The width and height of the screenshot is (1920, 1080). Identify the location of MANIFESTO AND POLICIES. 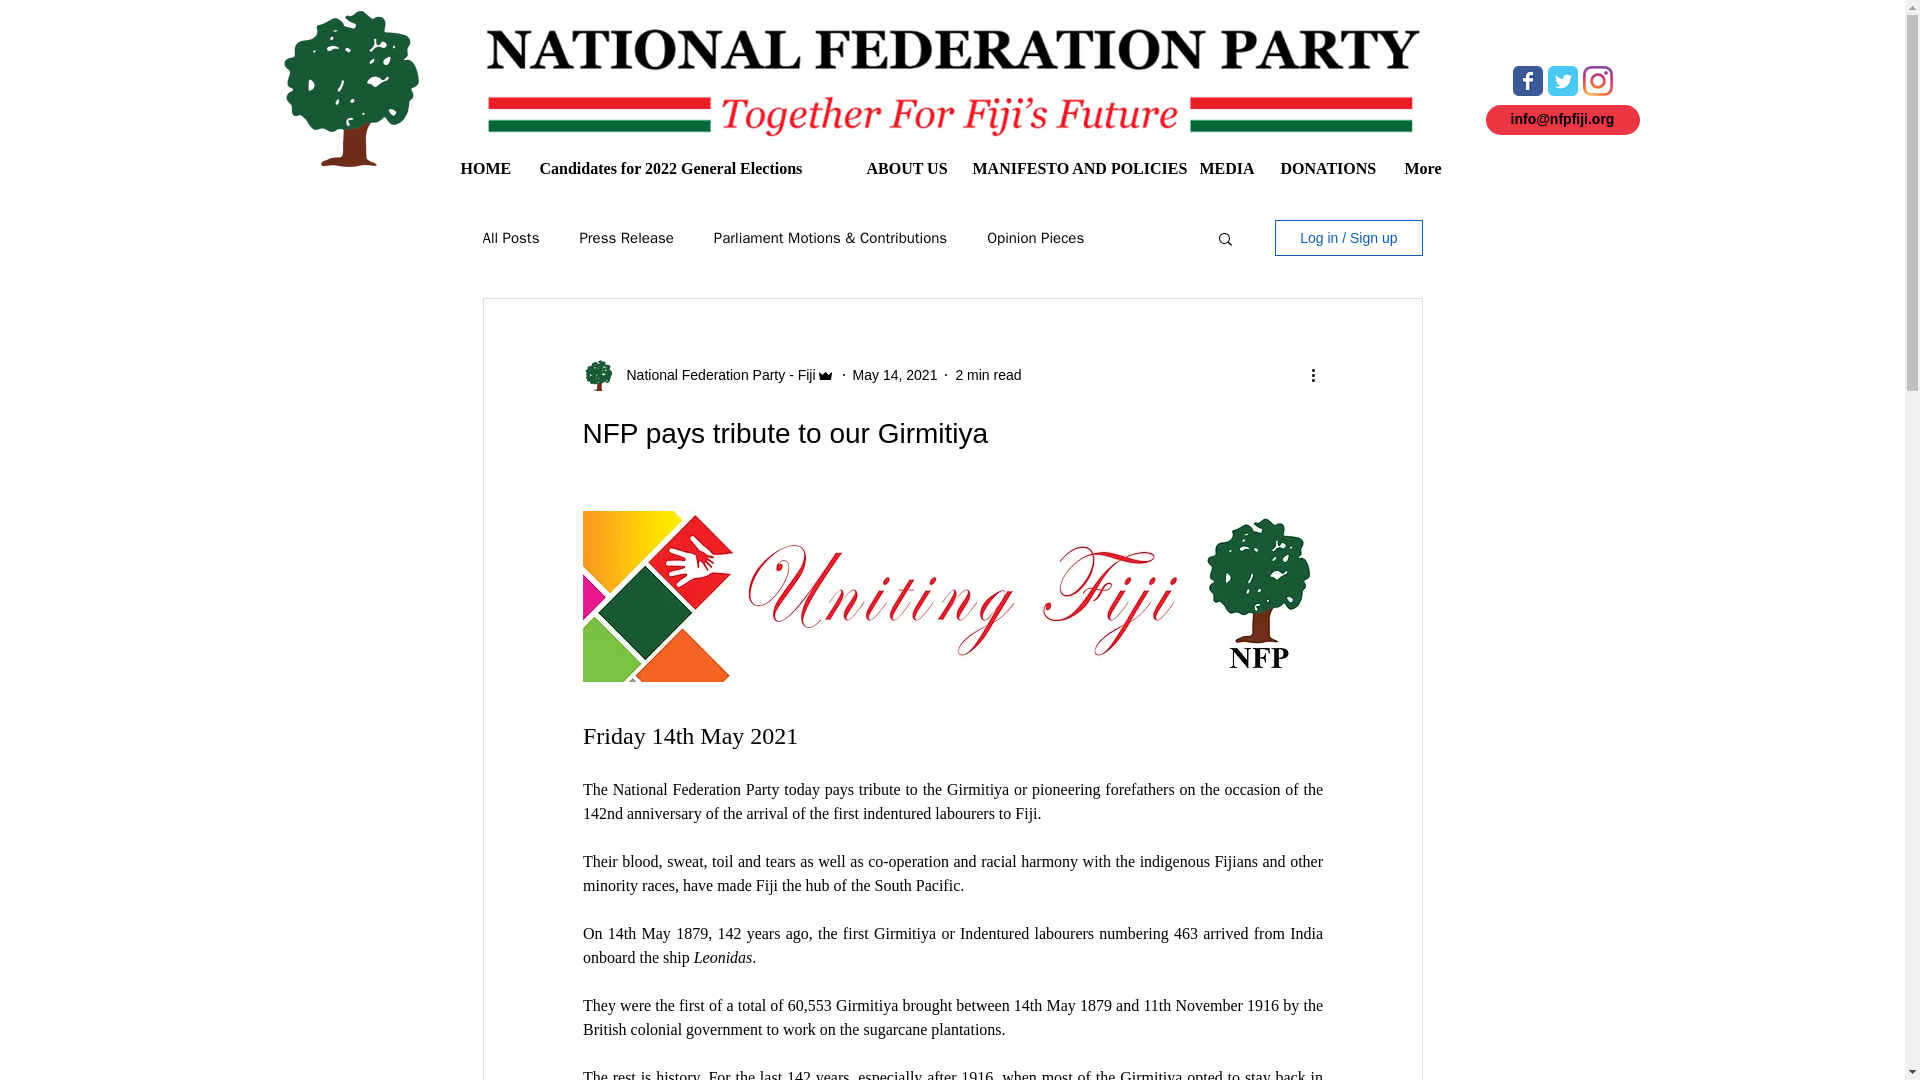
(1071, 168).